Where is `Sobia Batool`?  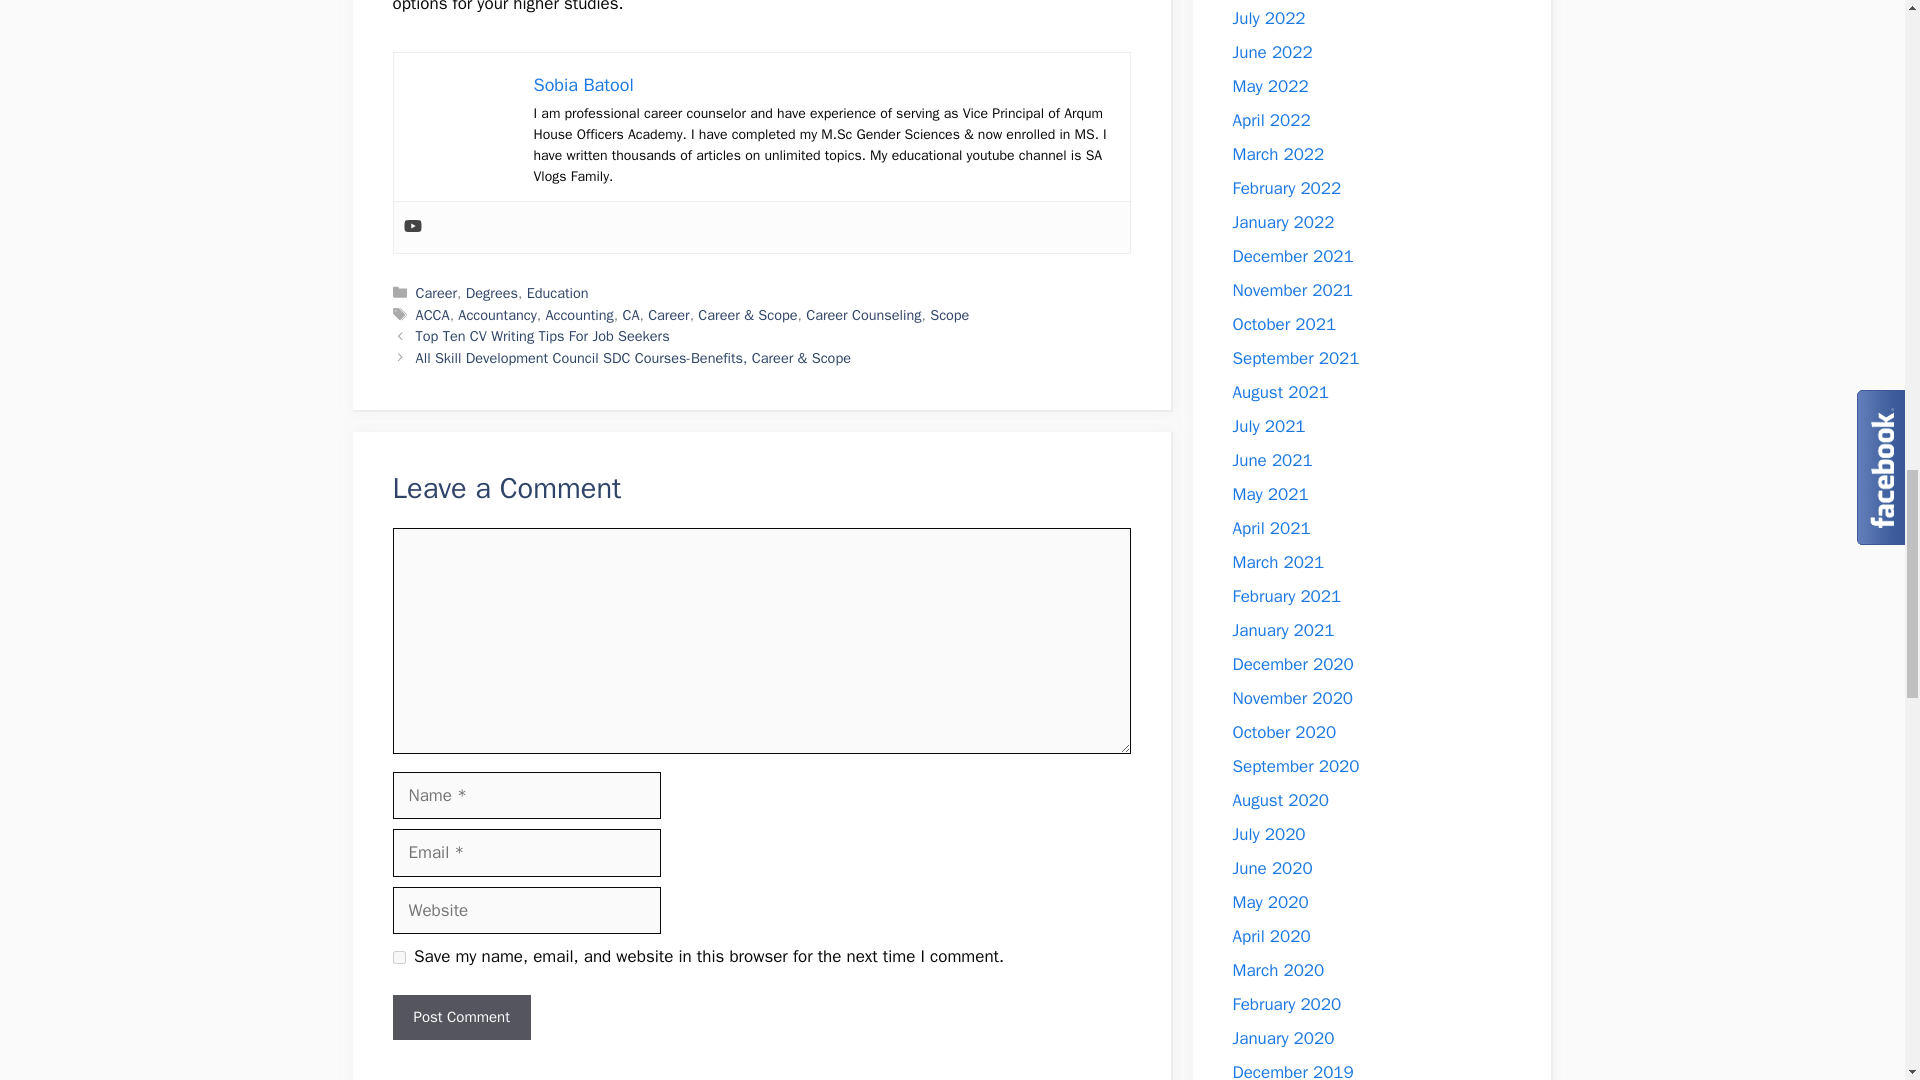
Sobia Batool is located at coordinates (583, 85).